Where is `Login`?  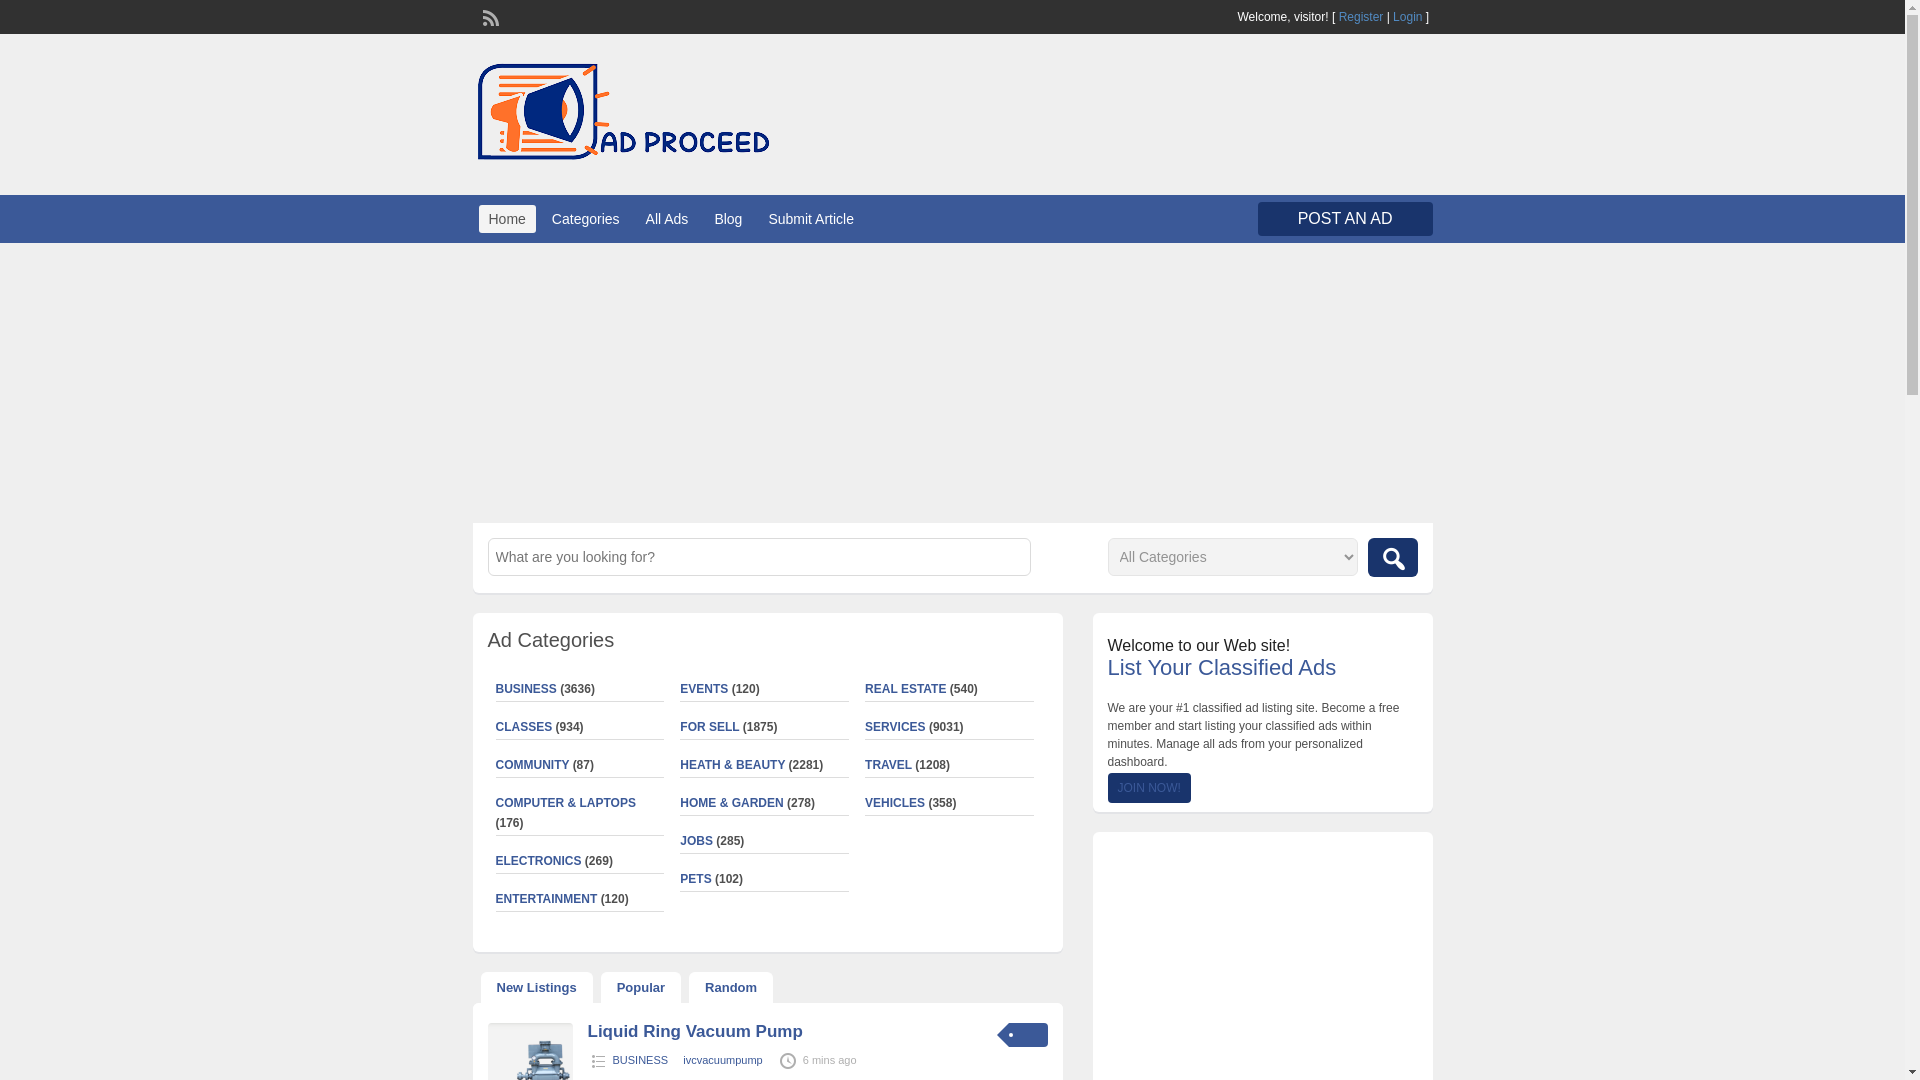
Login is located at coordinates (1408, 16).